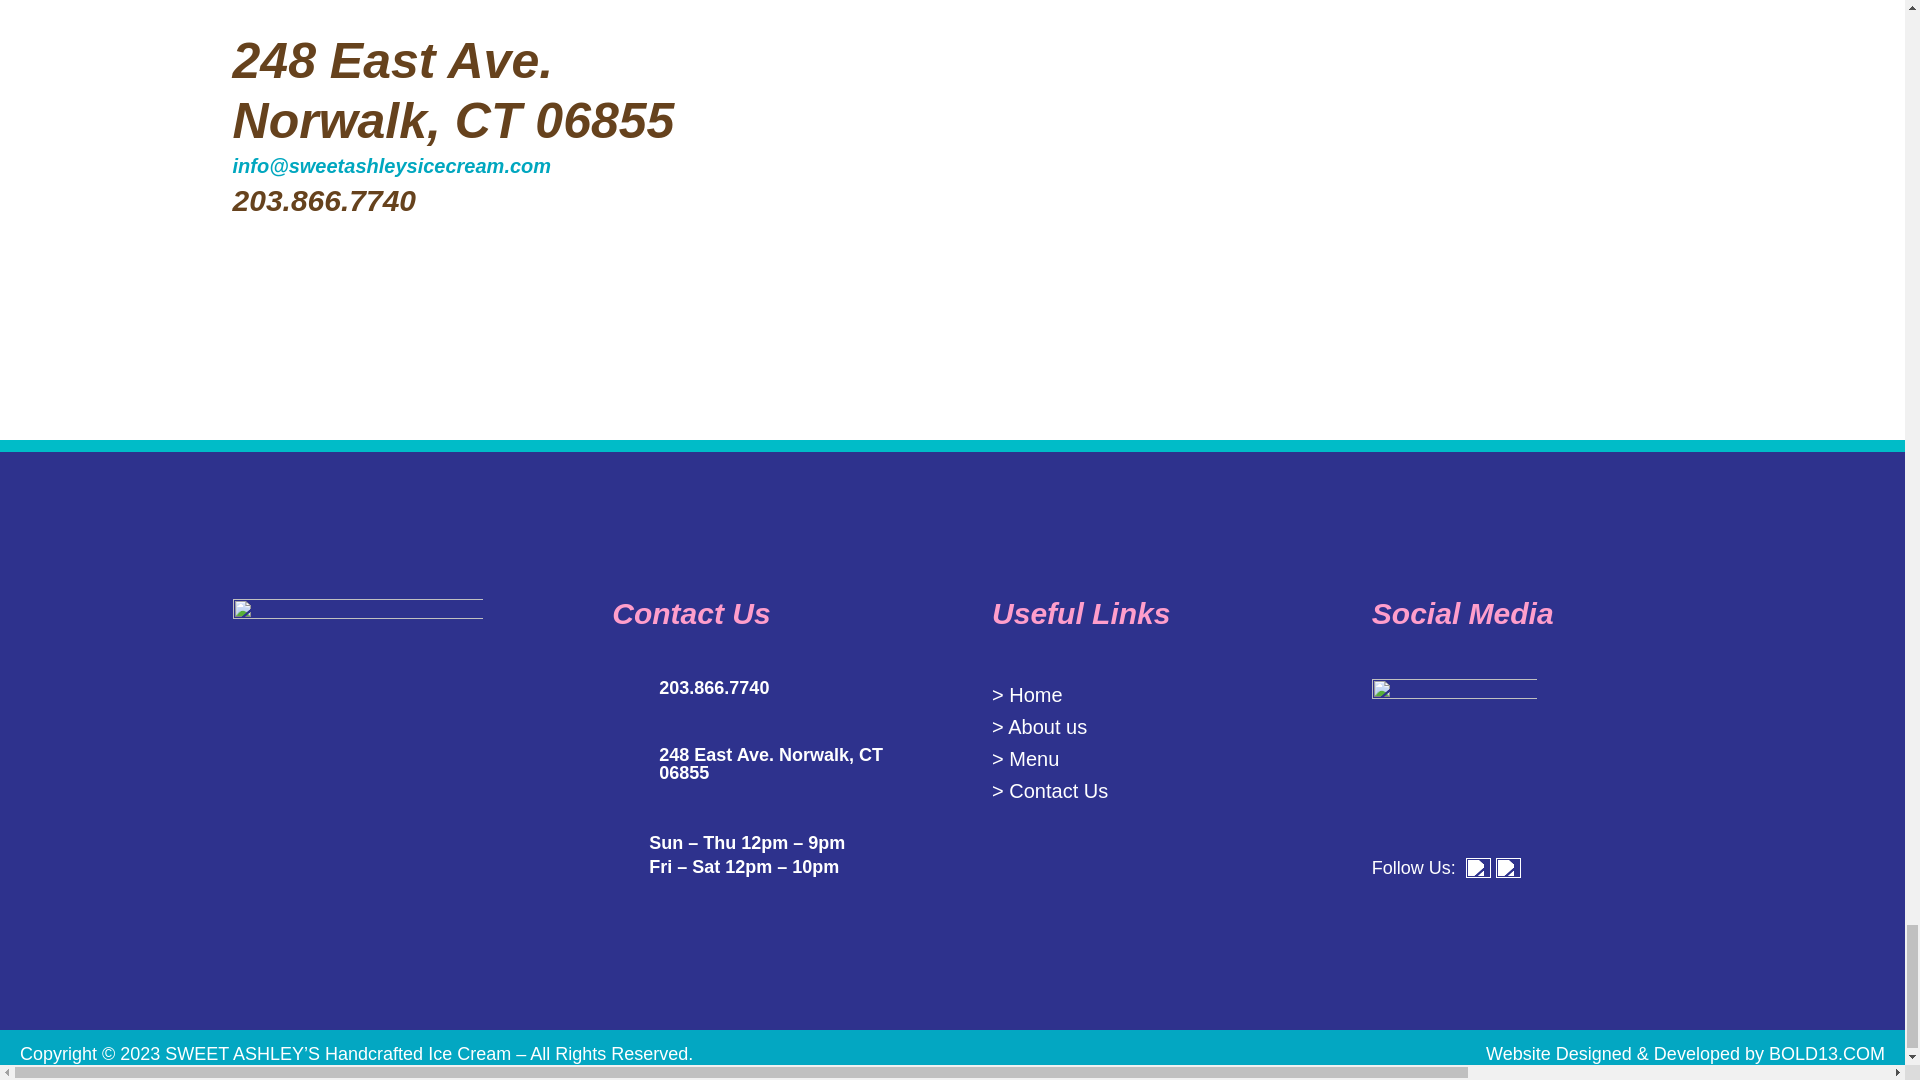 The width and height of the screenshot is (1920, 1080). Describe the element at coordinates (1422, 146) in the screenshot. I see `bear footer` at that location.